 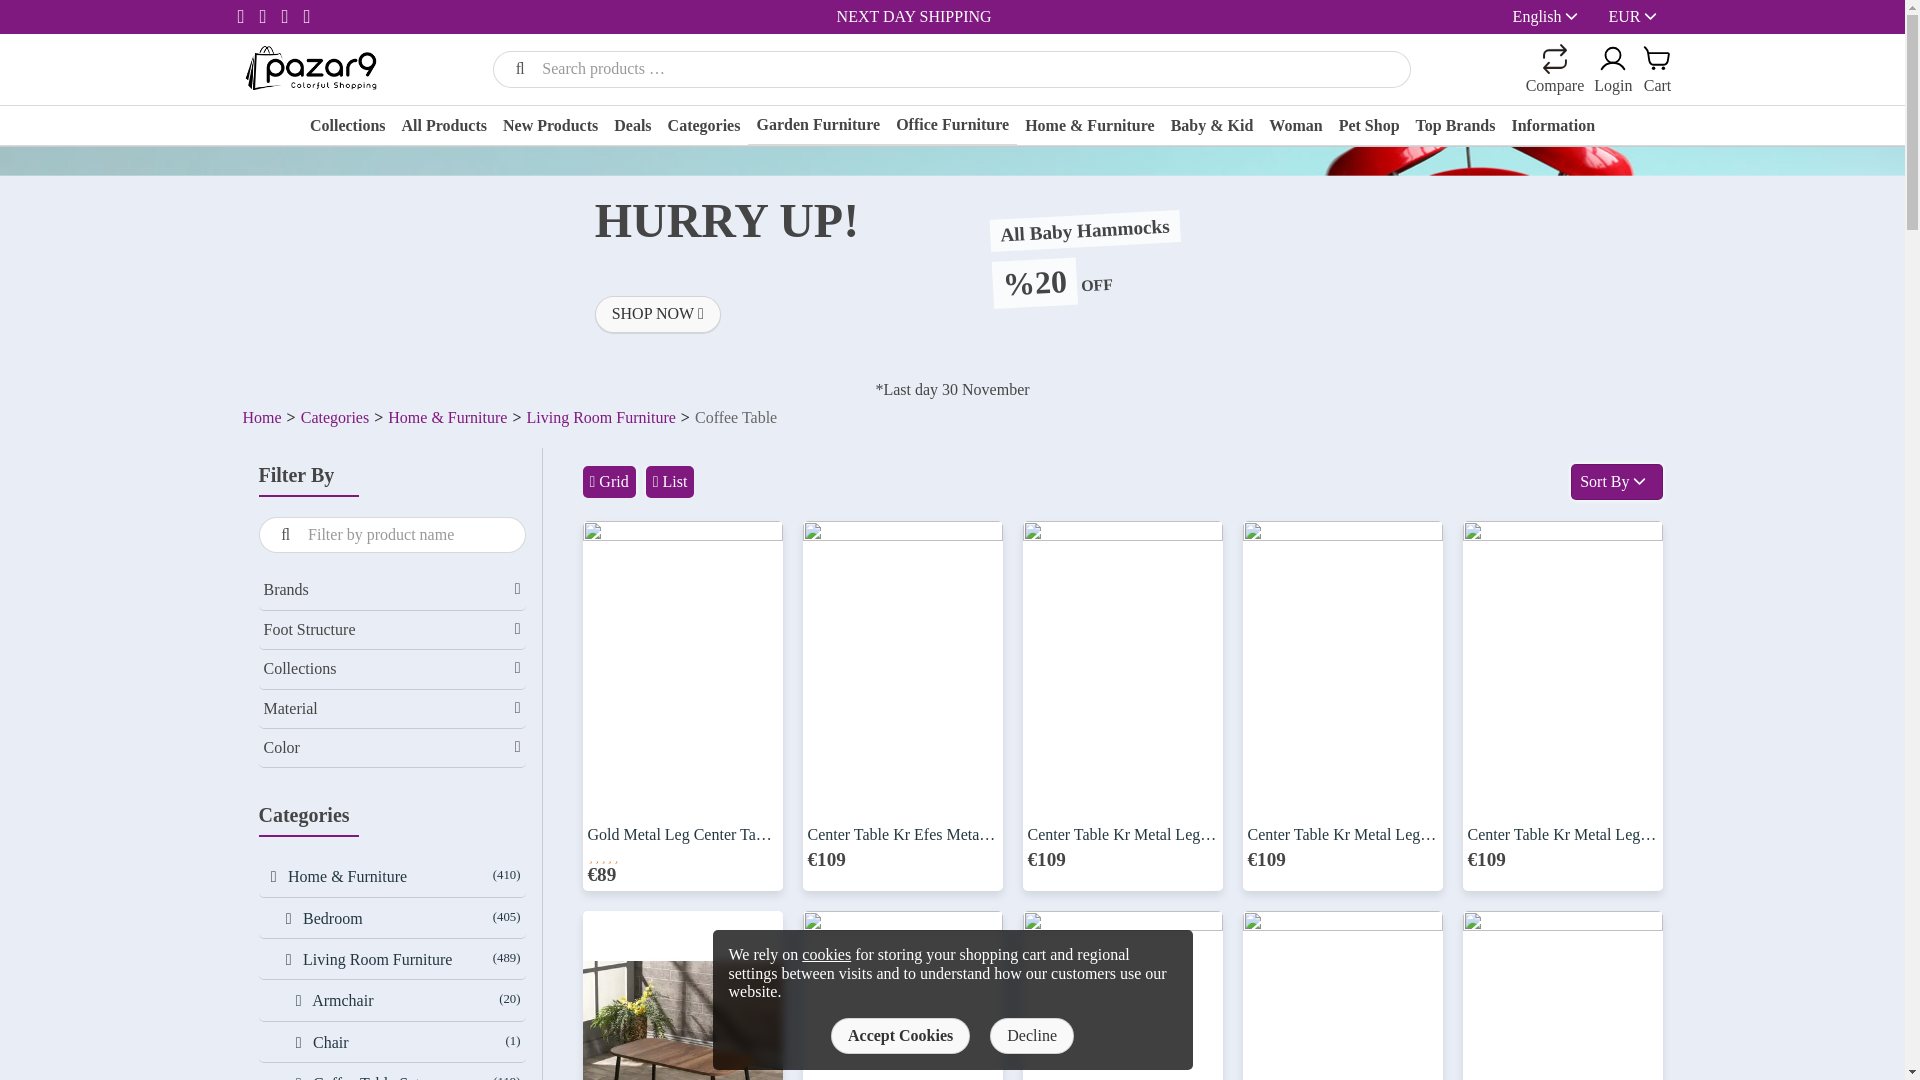 I want to click on cookies, so click(x=826, y=954).